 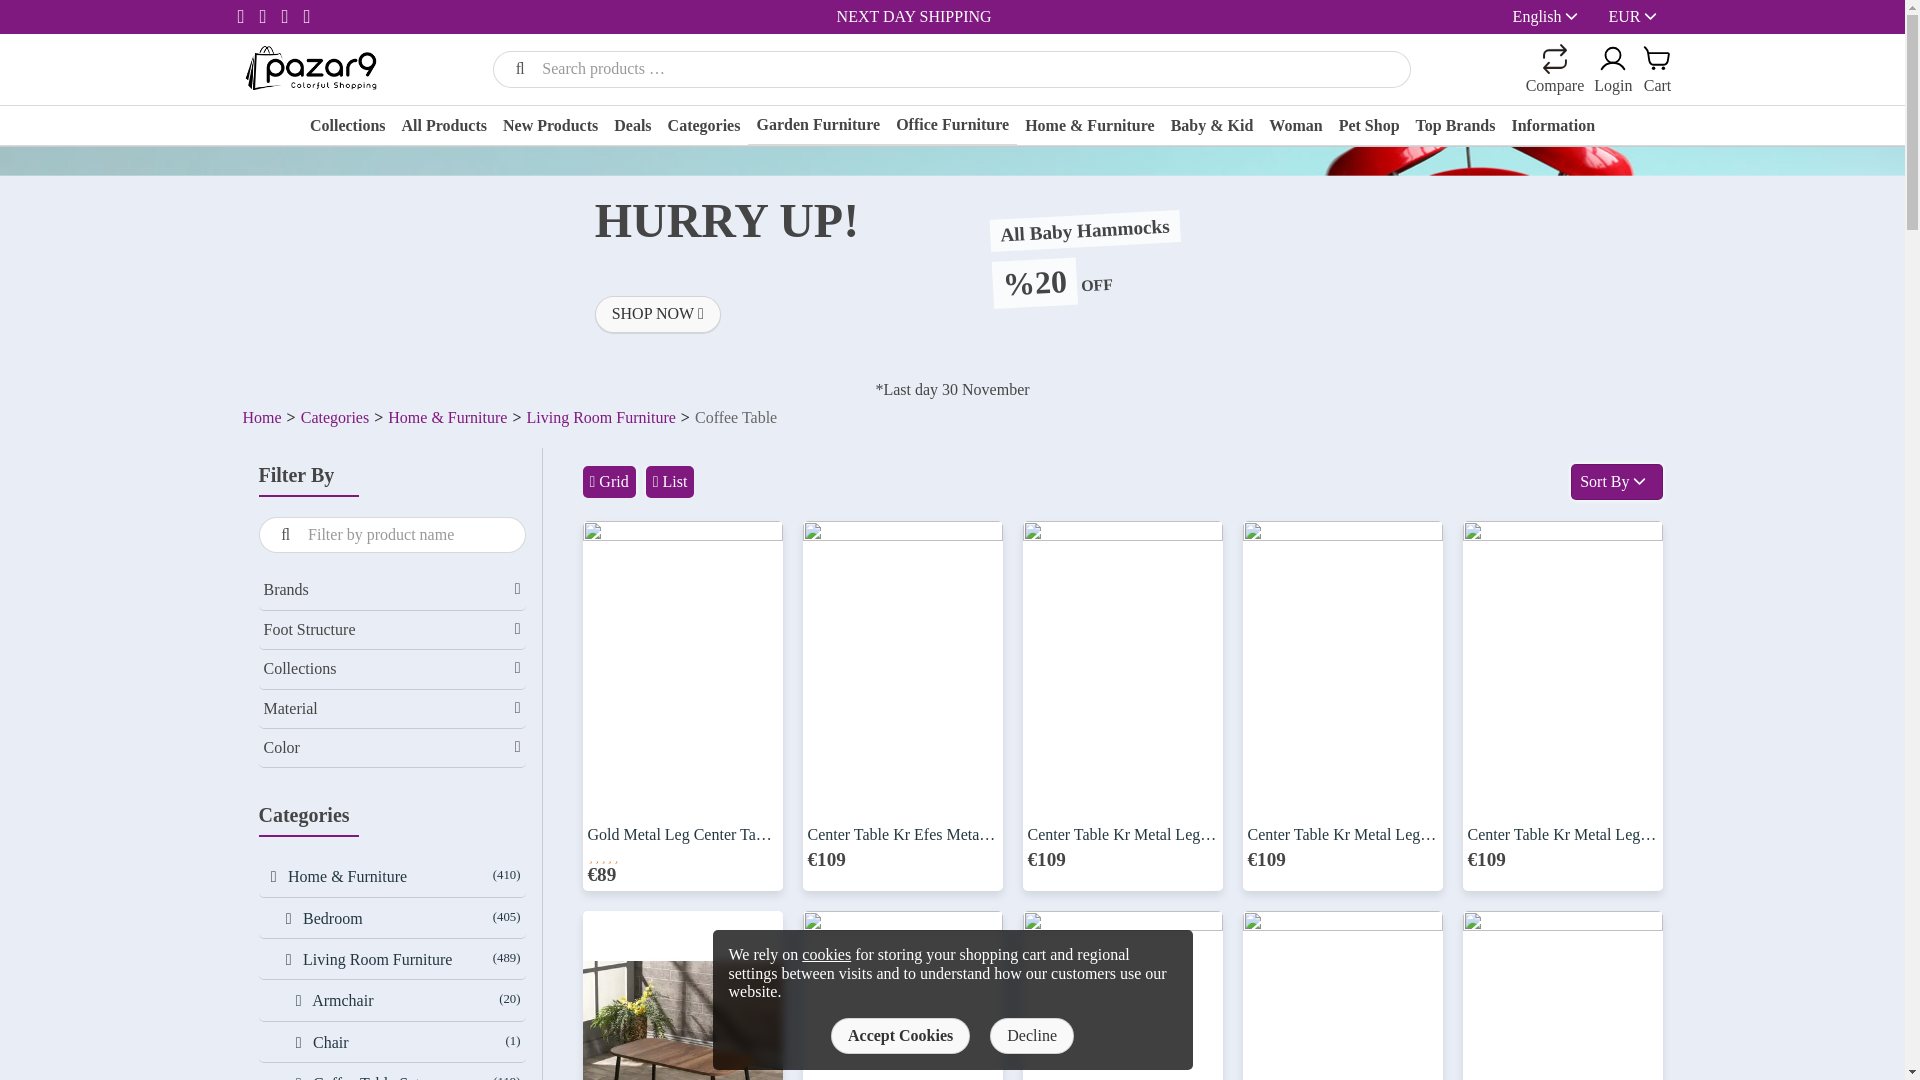 I want to click on cookies, so click(x=826, y=954).